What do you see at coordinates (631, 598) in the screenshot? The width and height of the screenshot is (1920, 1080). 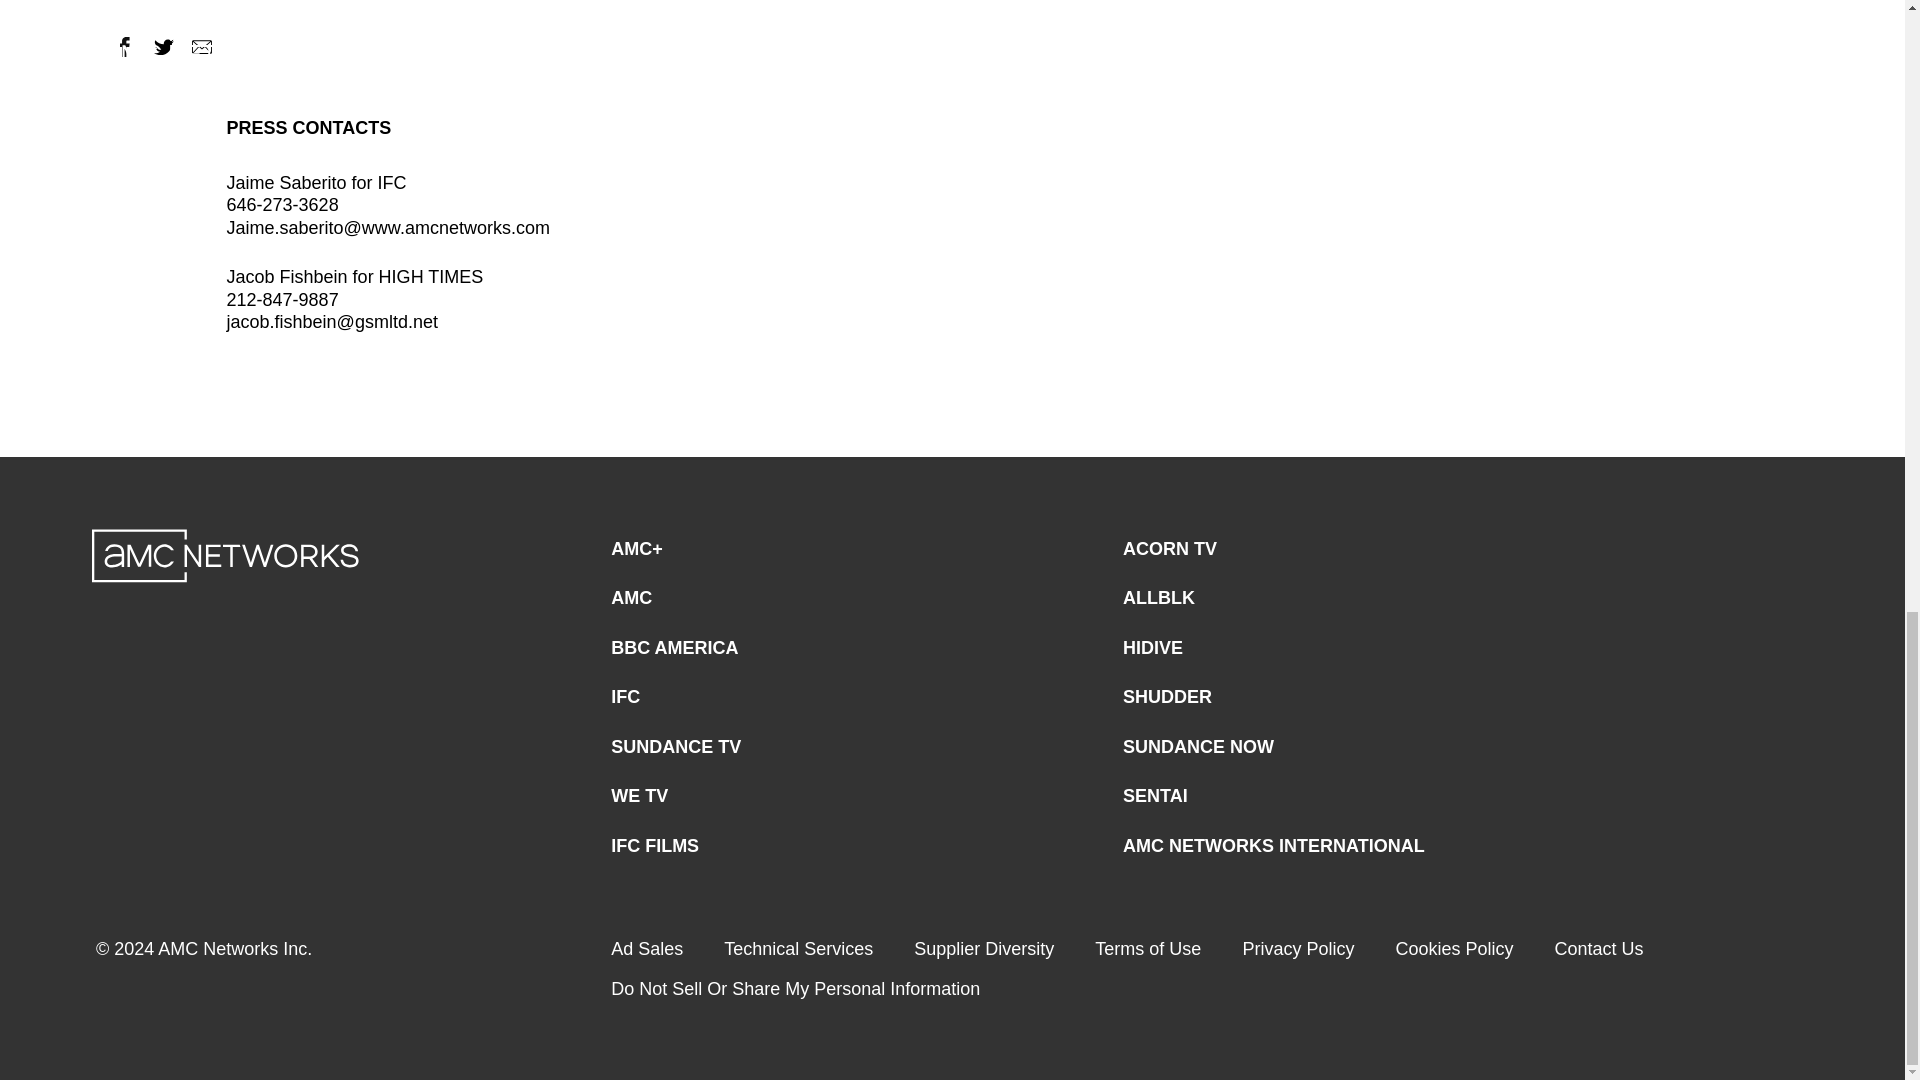 I see `AMC` at bounding box center [631, 598].